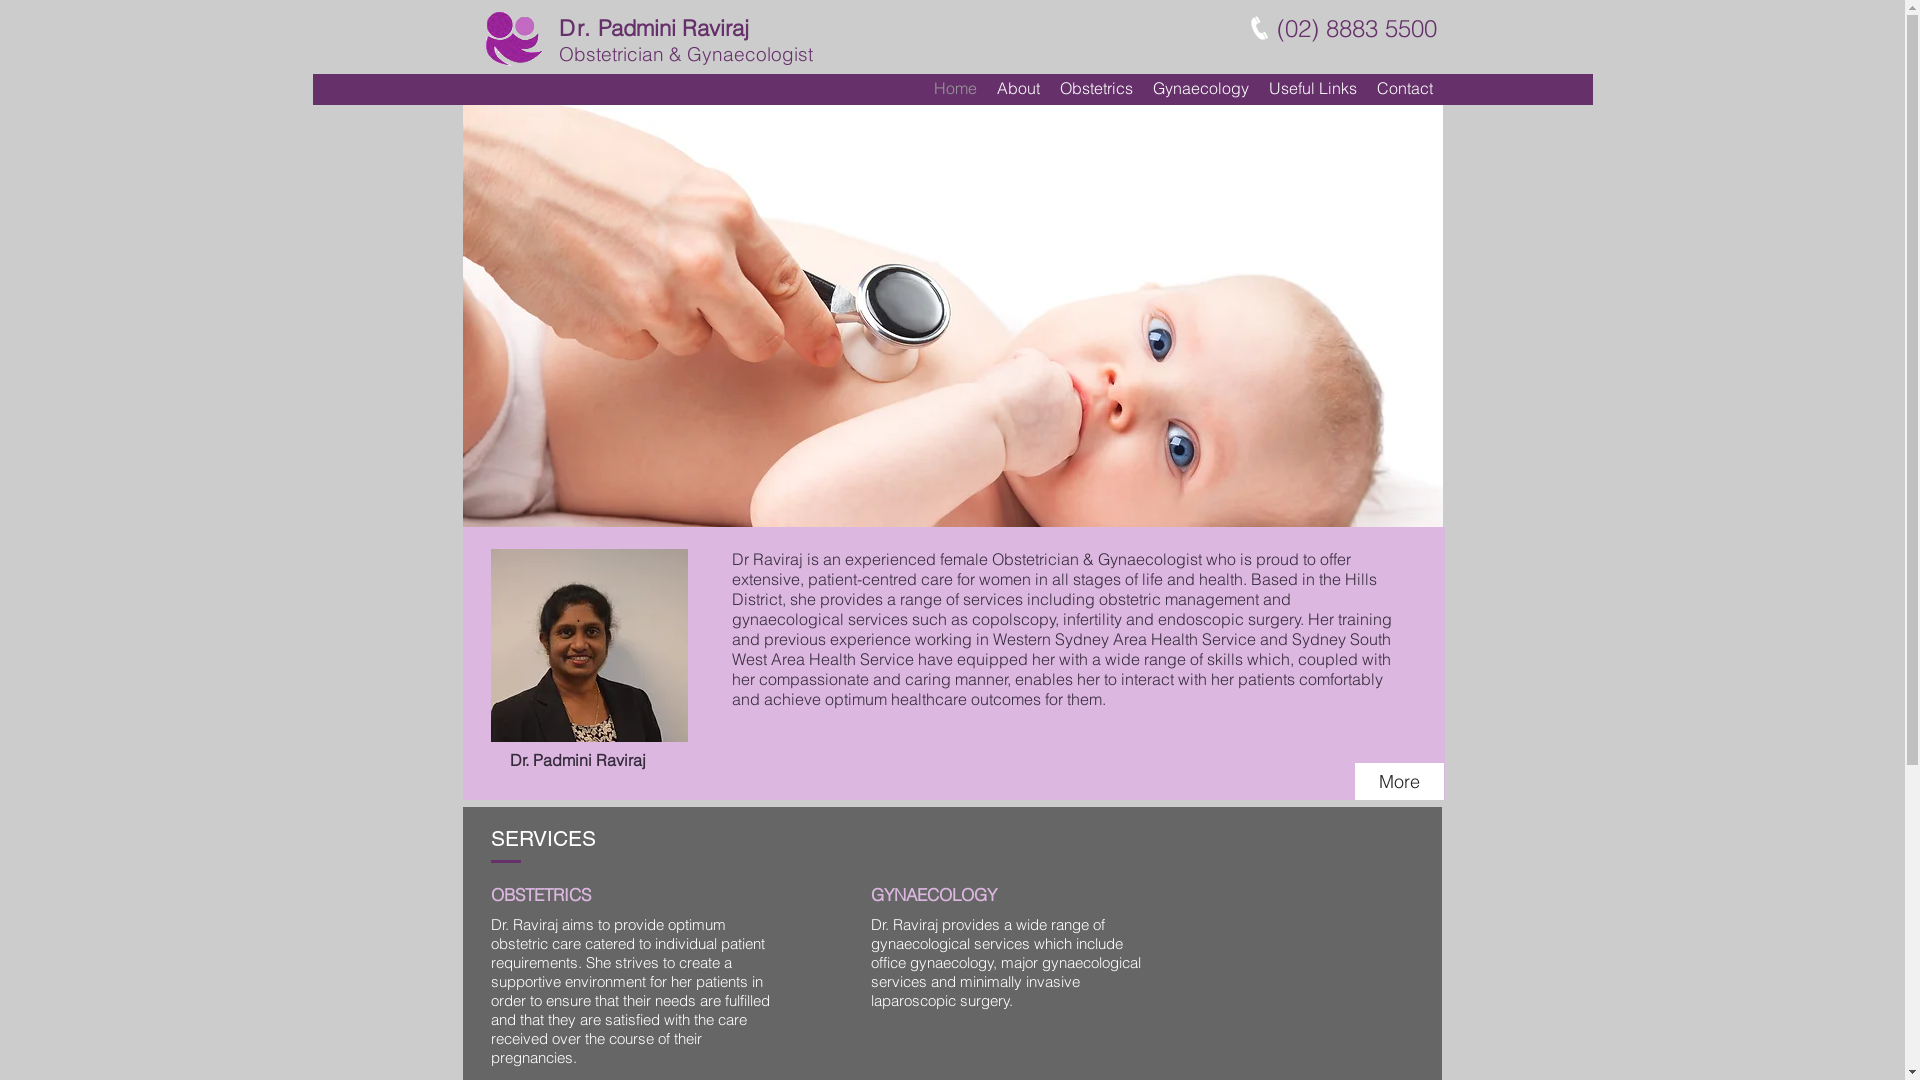 The image size is (1920, 1080). Describe the element at coordinates (588, 646) in the screenshot. I see `DSC_0837.jpg` at that location.